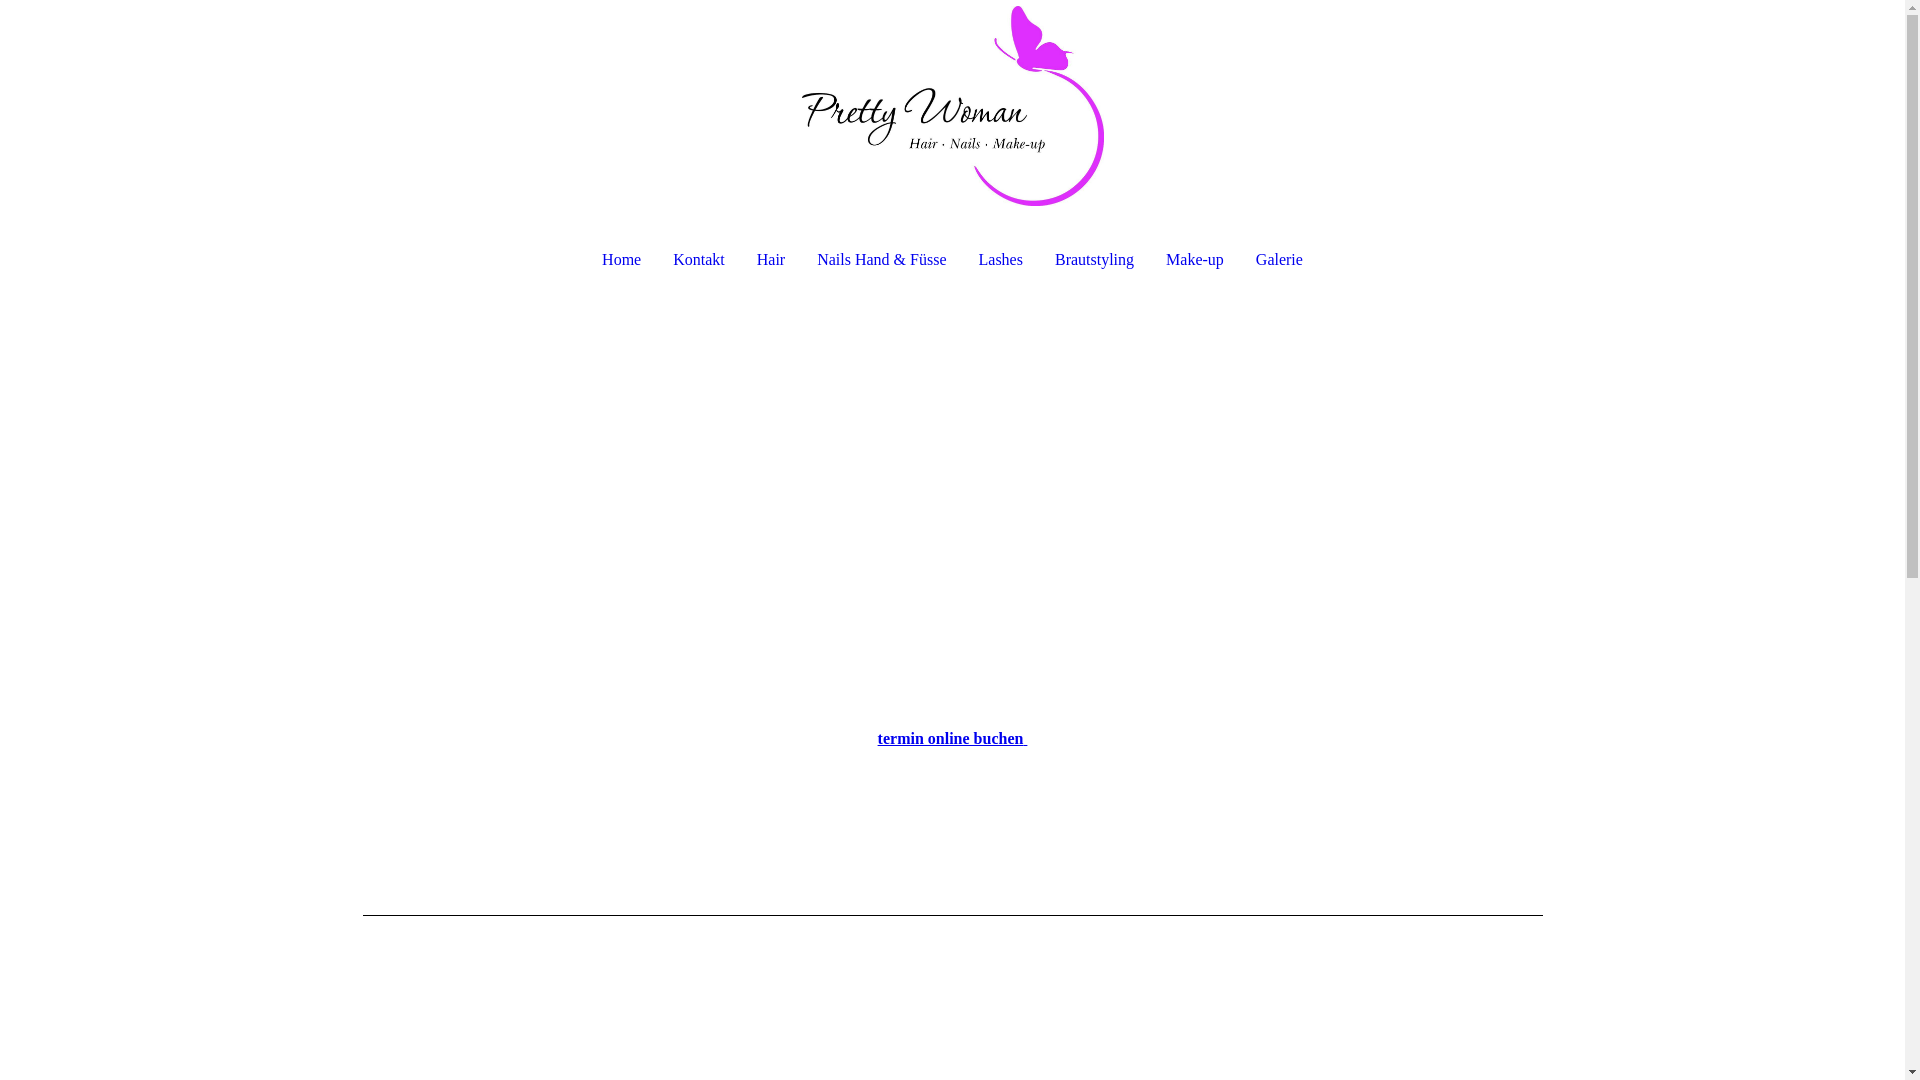 The height and width of the screenshot is (1080, 1920). Describe the element at coordinates (1195, 260) in the screenshot. I see `Make-up` at that location.